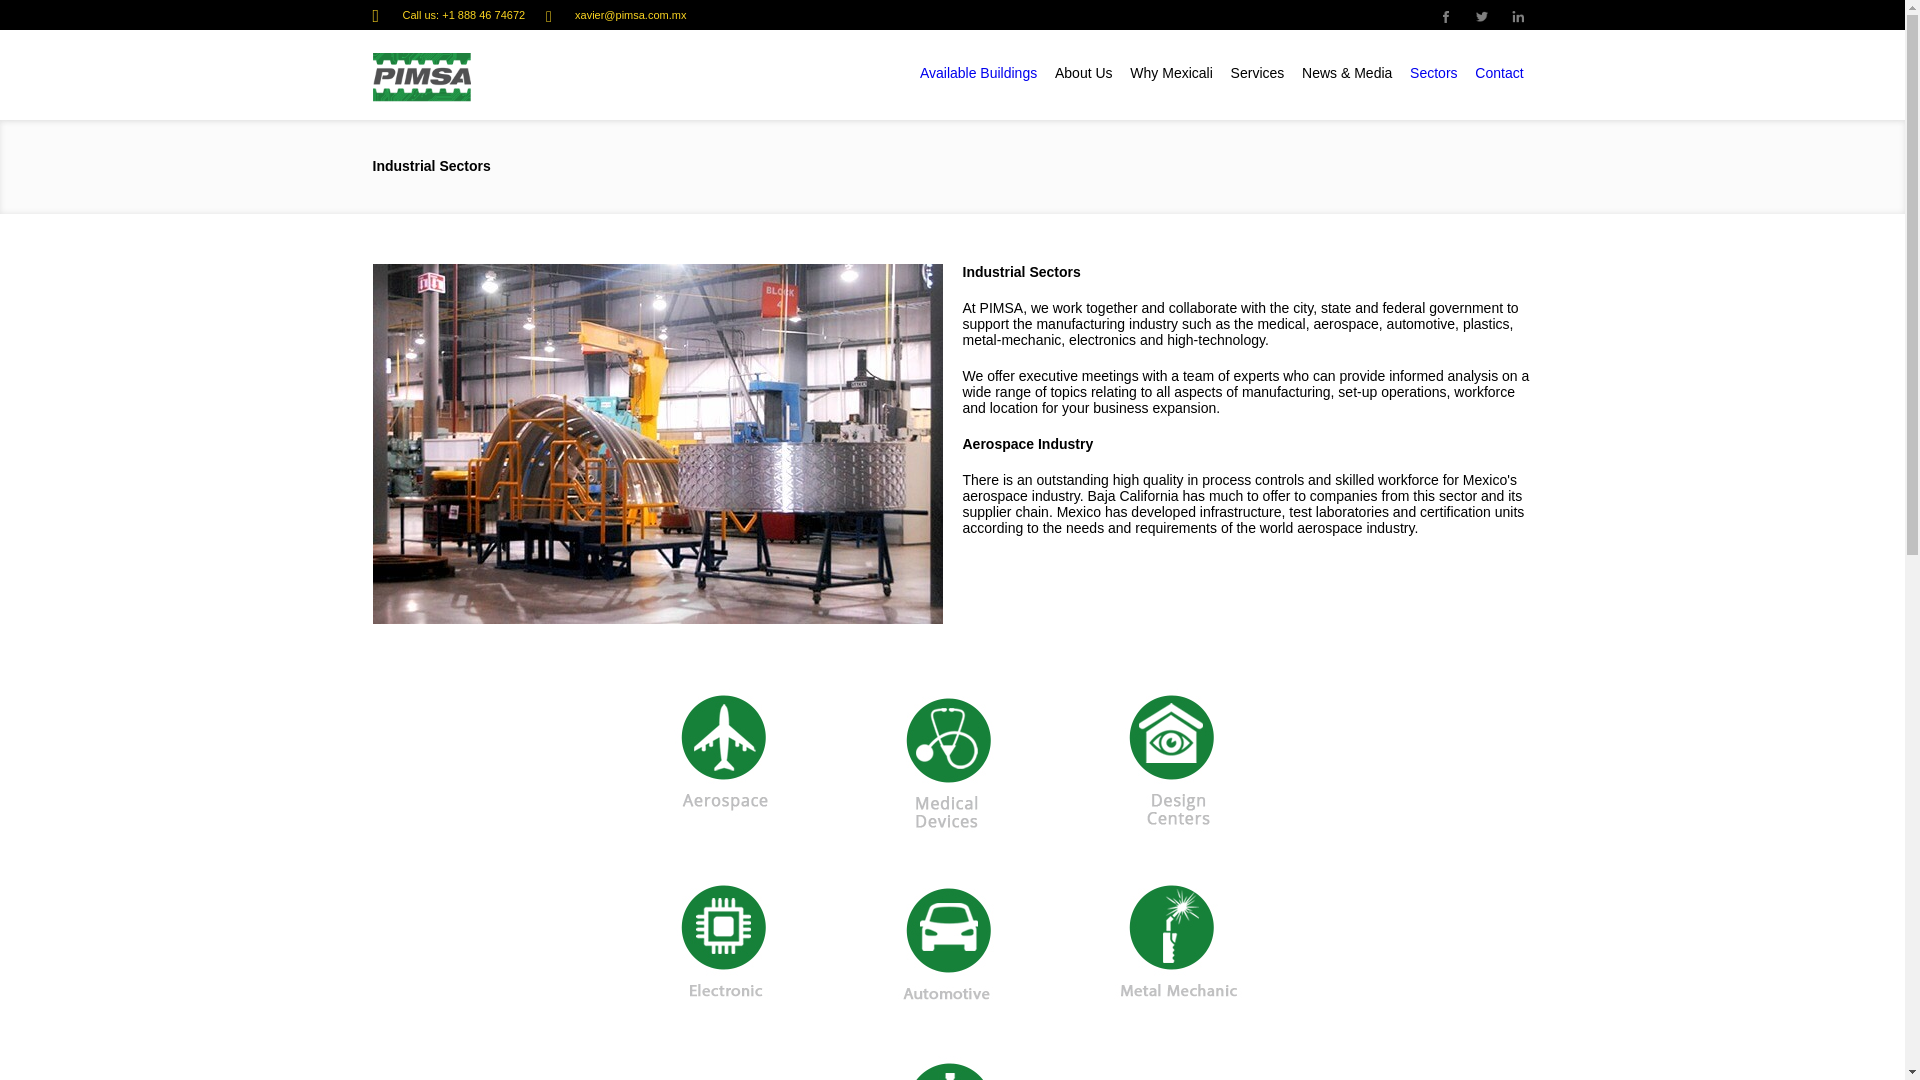  What do you see at coordinates (1433, 72) in the screenshot?
I see `Sectors` at bounding box center [1433, 72].